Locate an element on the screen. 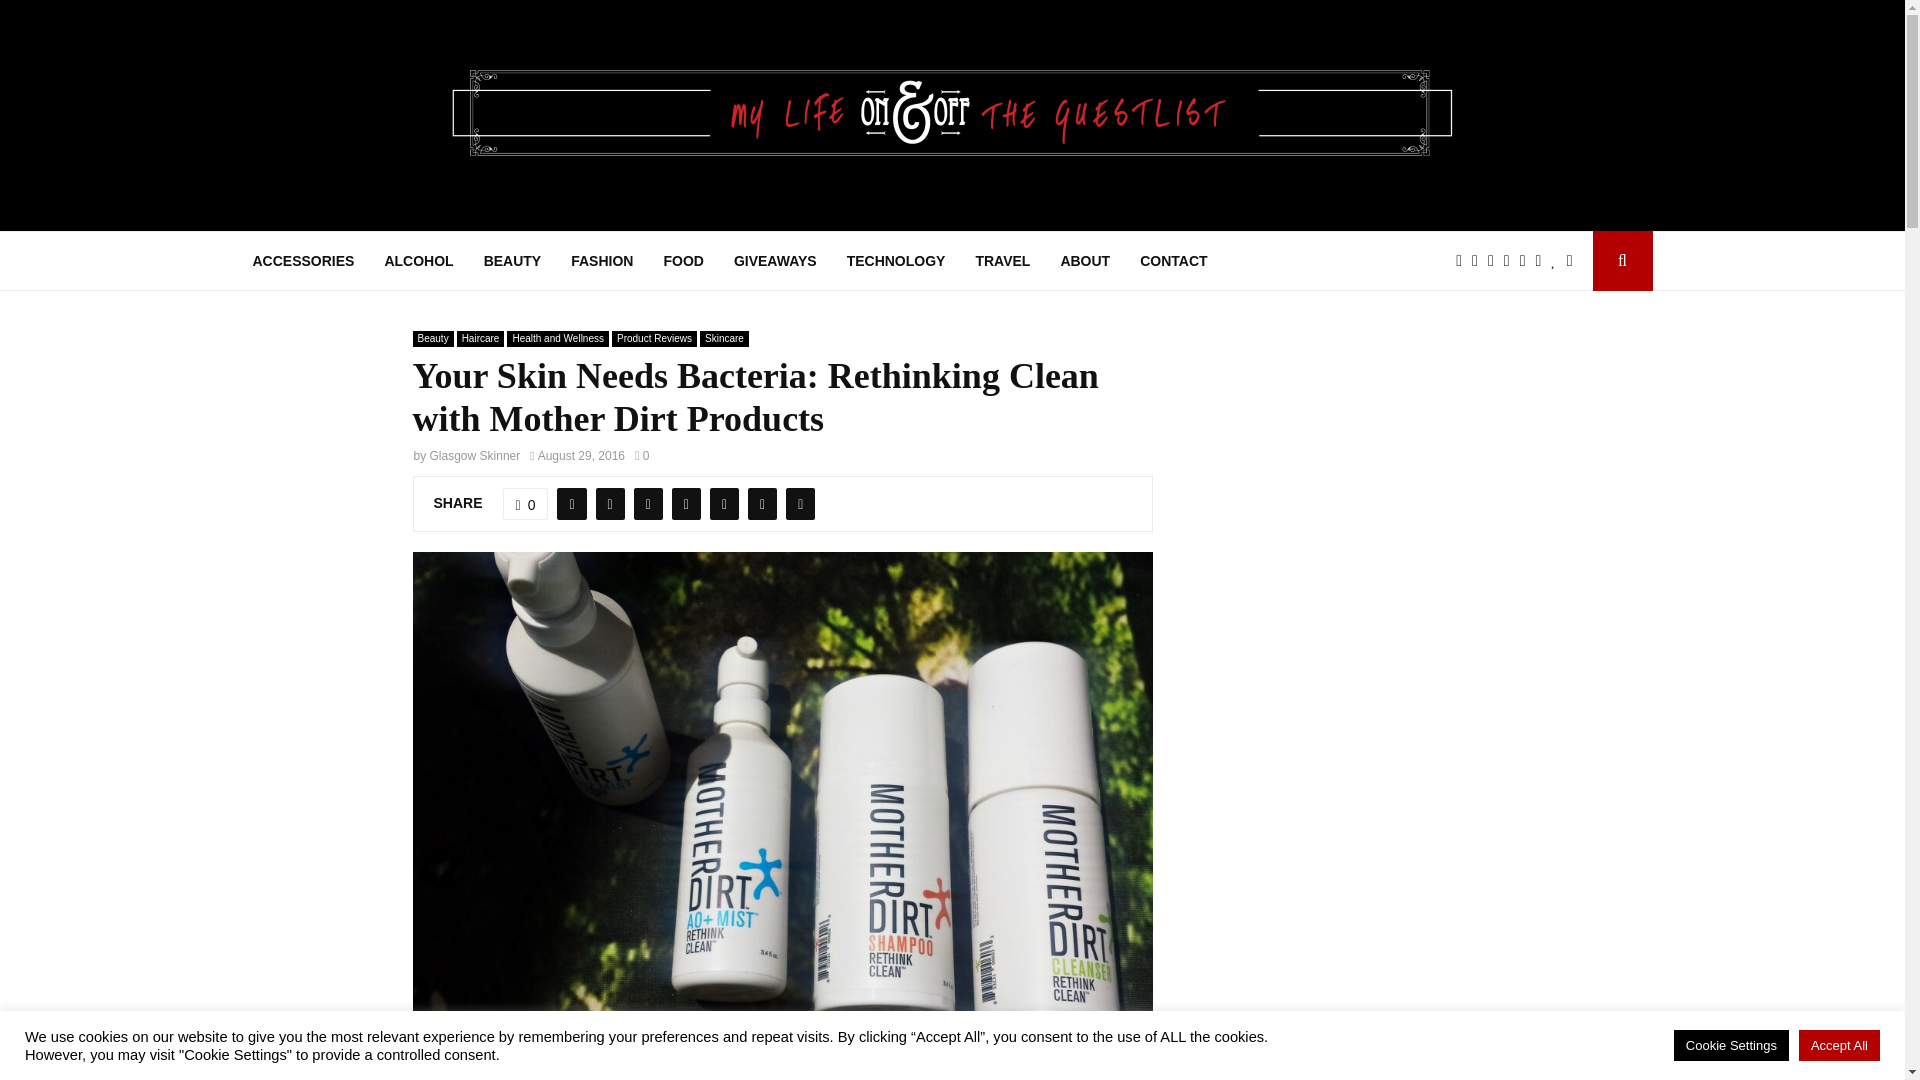 The image size is (1920, 1080). Skincare is located at coordinates (724, 338).